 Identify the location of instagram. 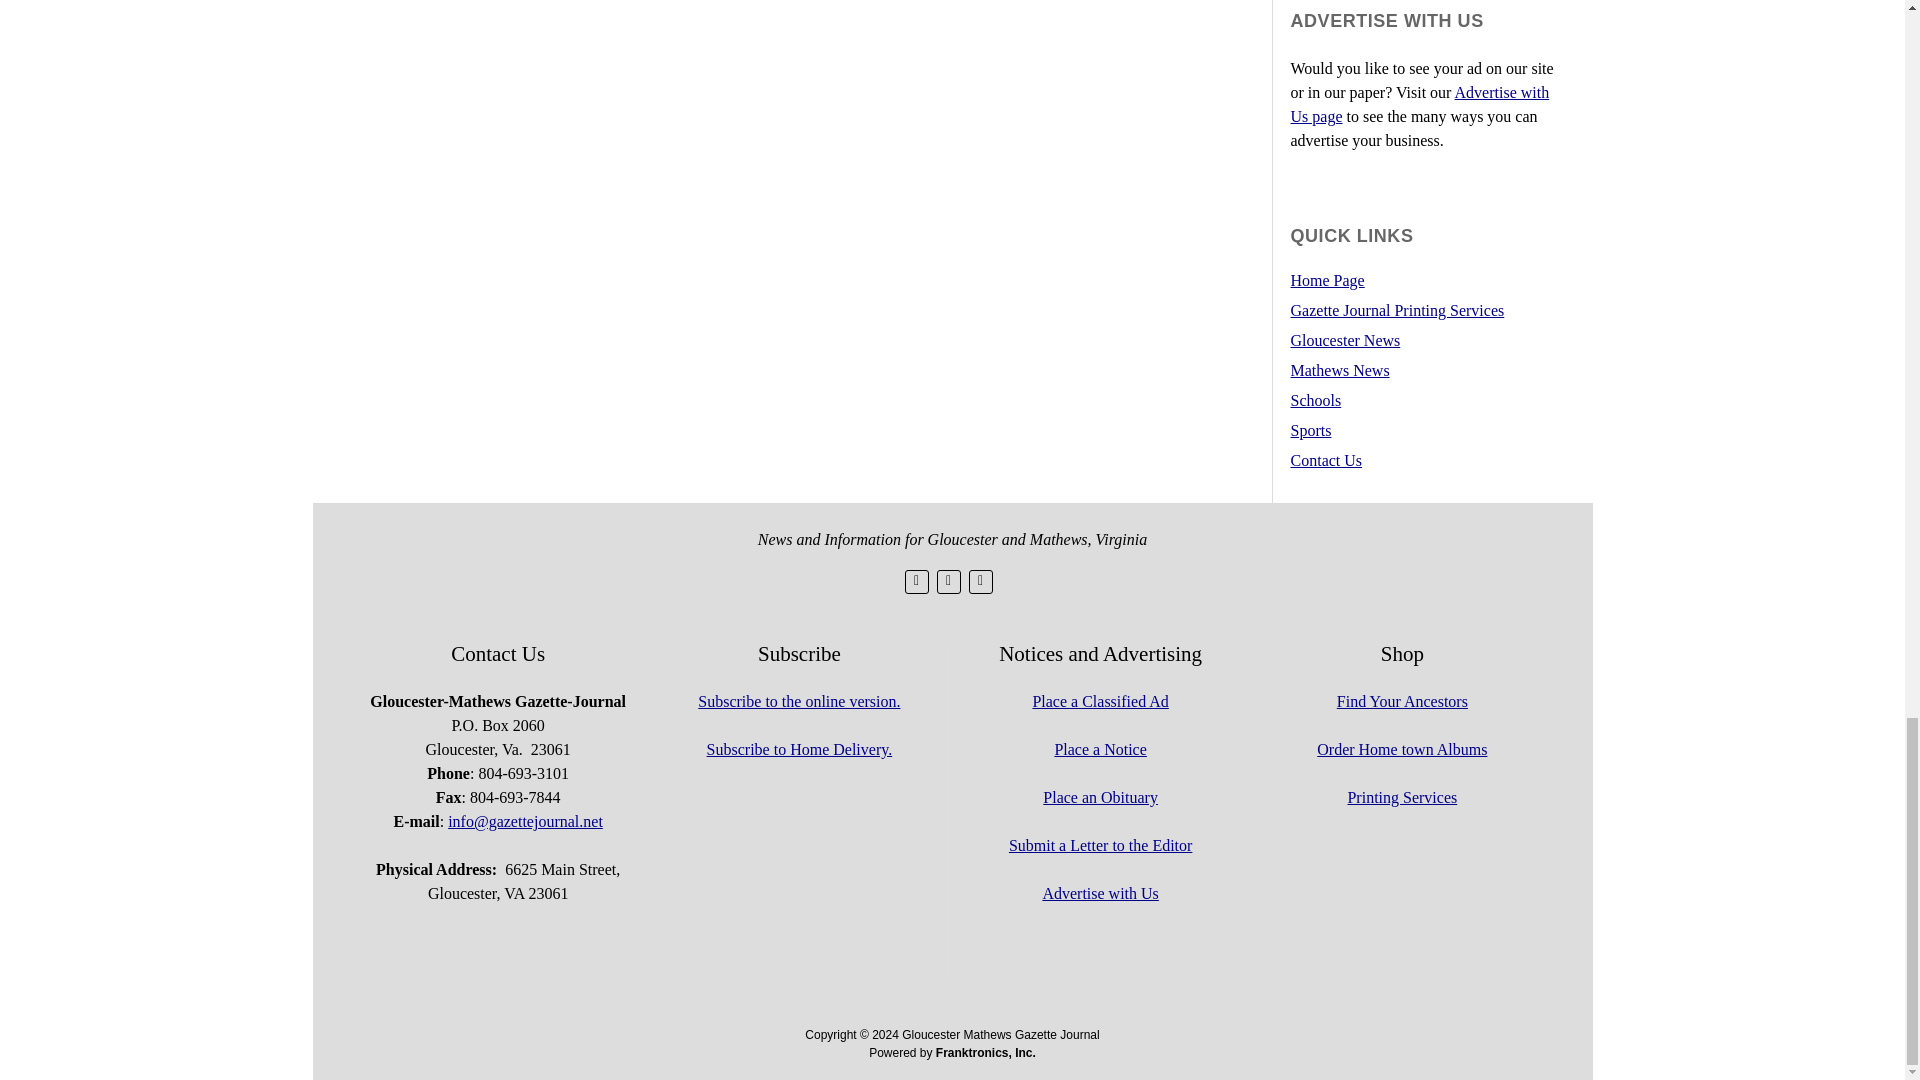
(980, 582).